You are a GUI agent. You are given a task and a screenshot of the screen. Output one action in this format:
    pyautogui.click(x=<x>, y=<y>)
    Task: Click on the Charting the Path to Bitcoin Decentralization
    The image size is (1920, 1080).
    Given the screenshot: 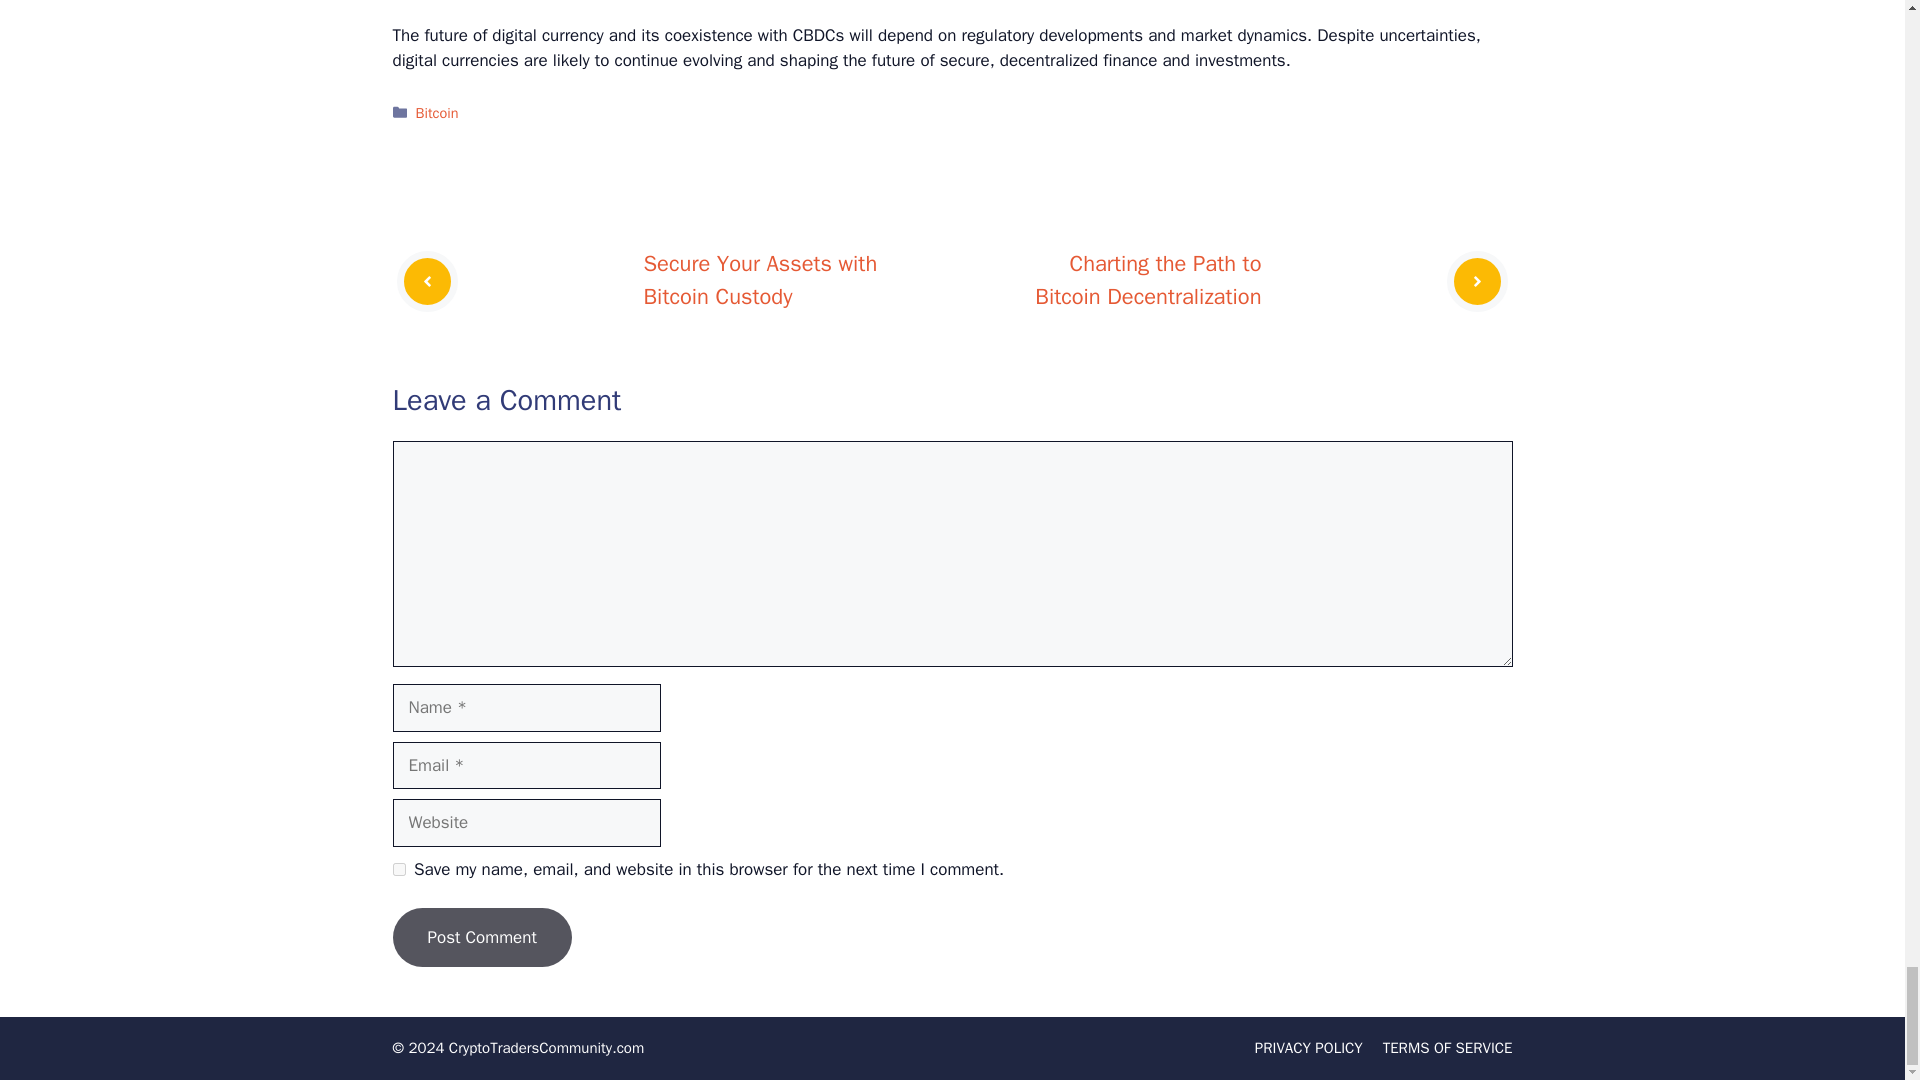 What is the action you would take?
    pyautogui.click(x=1148, y=280)
    